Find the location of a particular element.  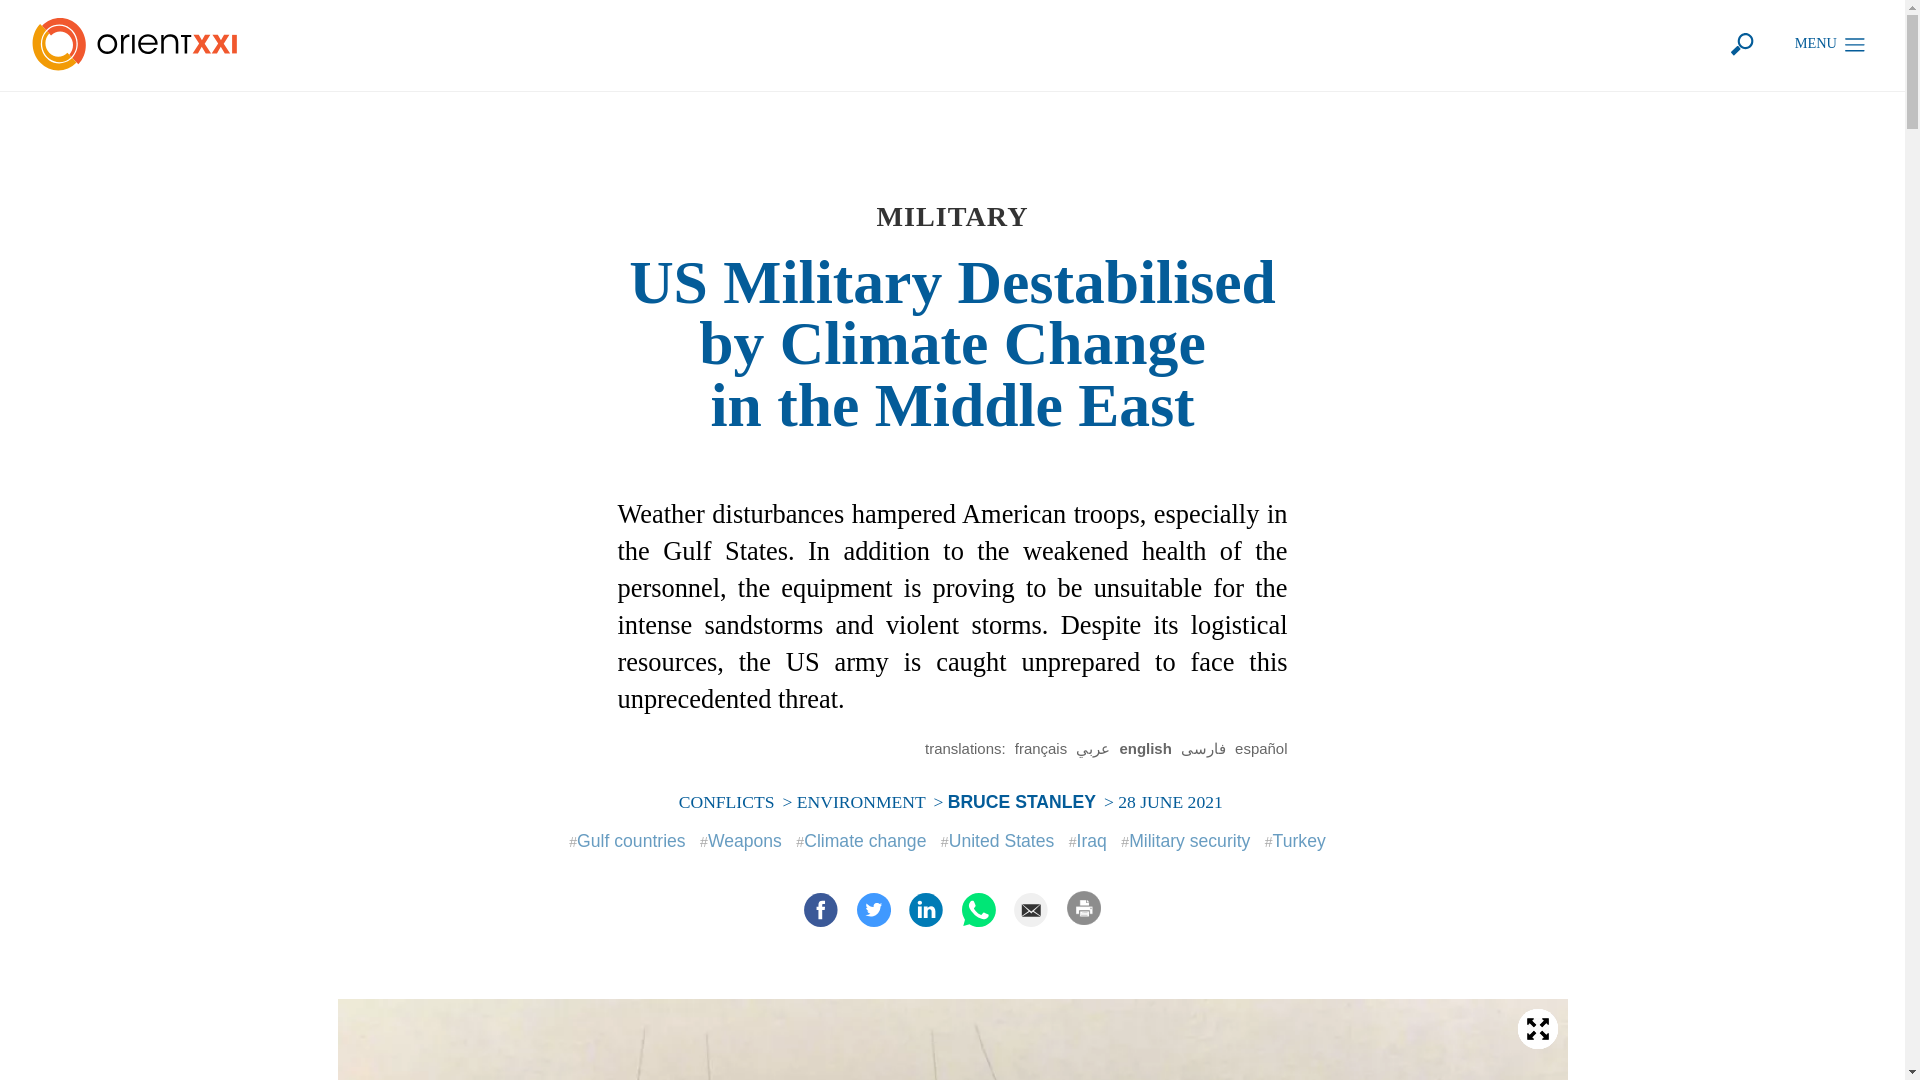

Facebook is located at coordinates (821, 910).